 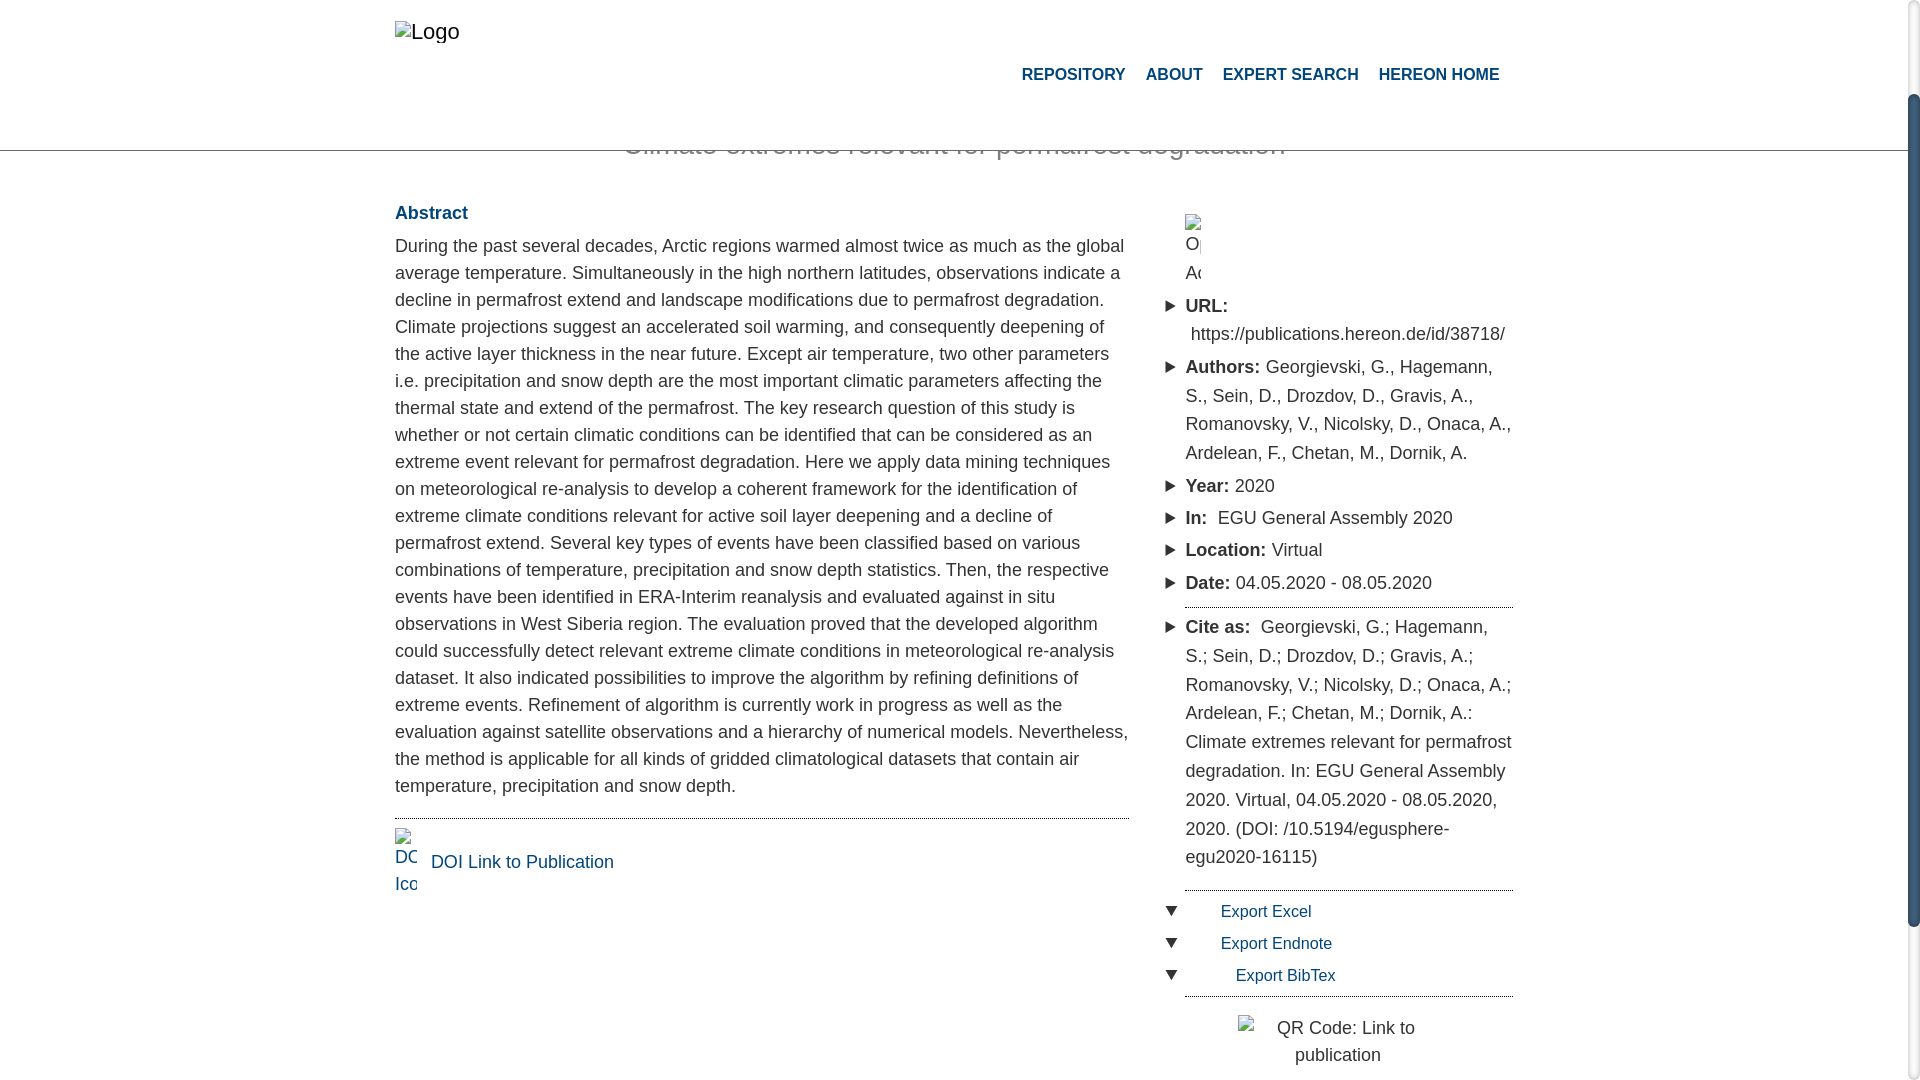 What do you see at coordinates (504, 862) in the screenshot?
I see `DOI Link to Publication` at bounding box center [504, 862].